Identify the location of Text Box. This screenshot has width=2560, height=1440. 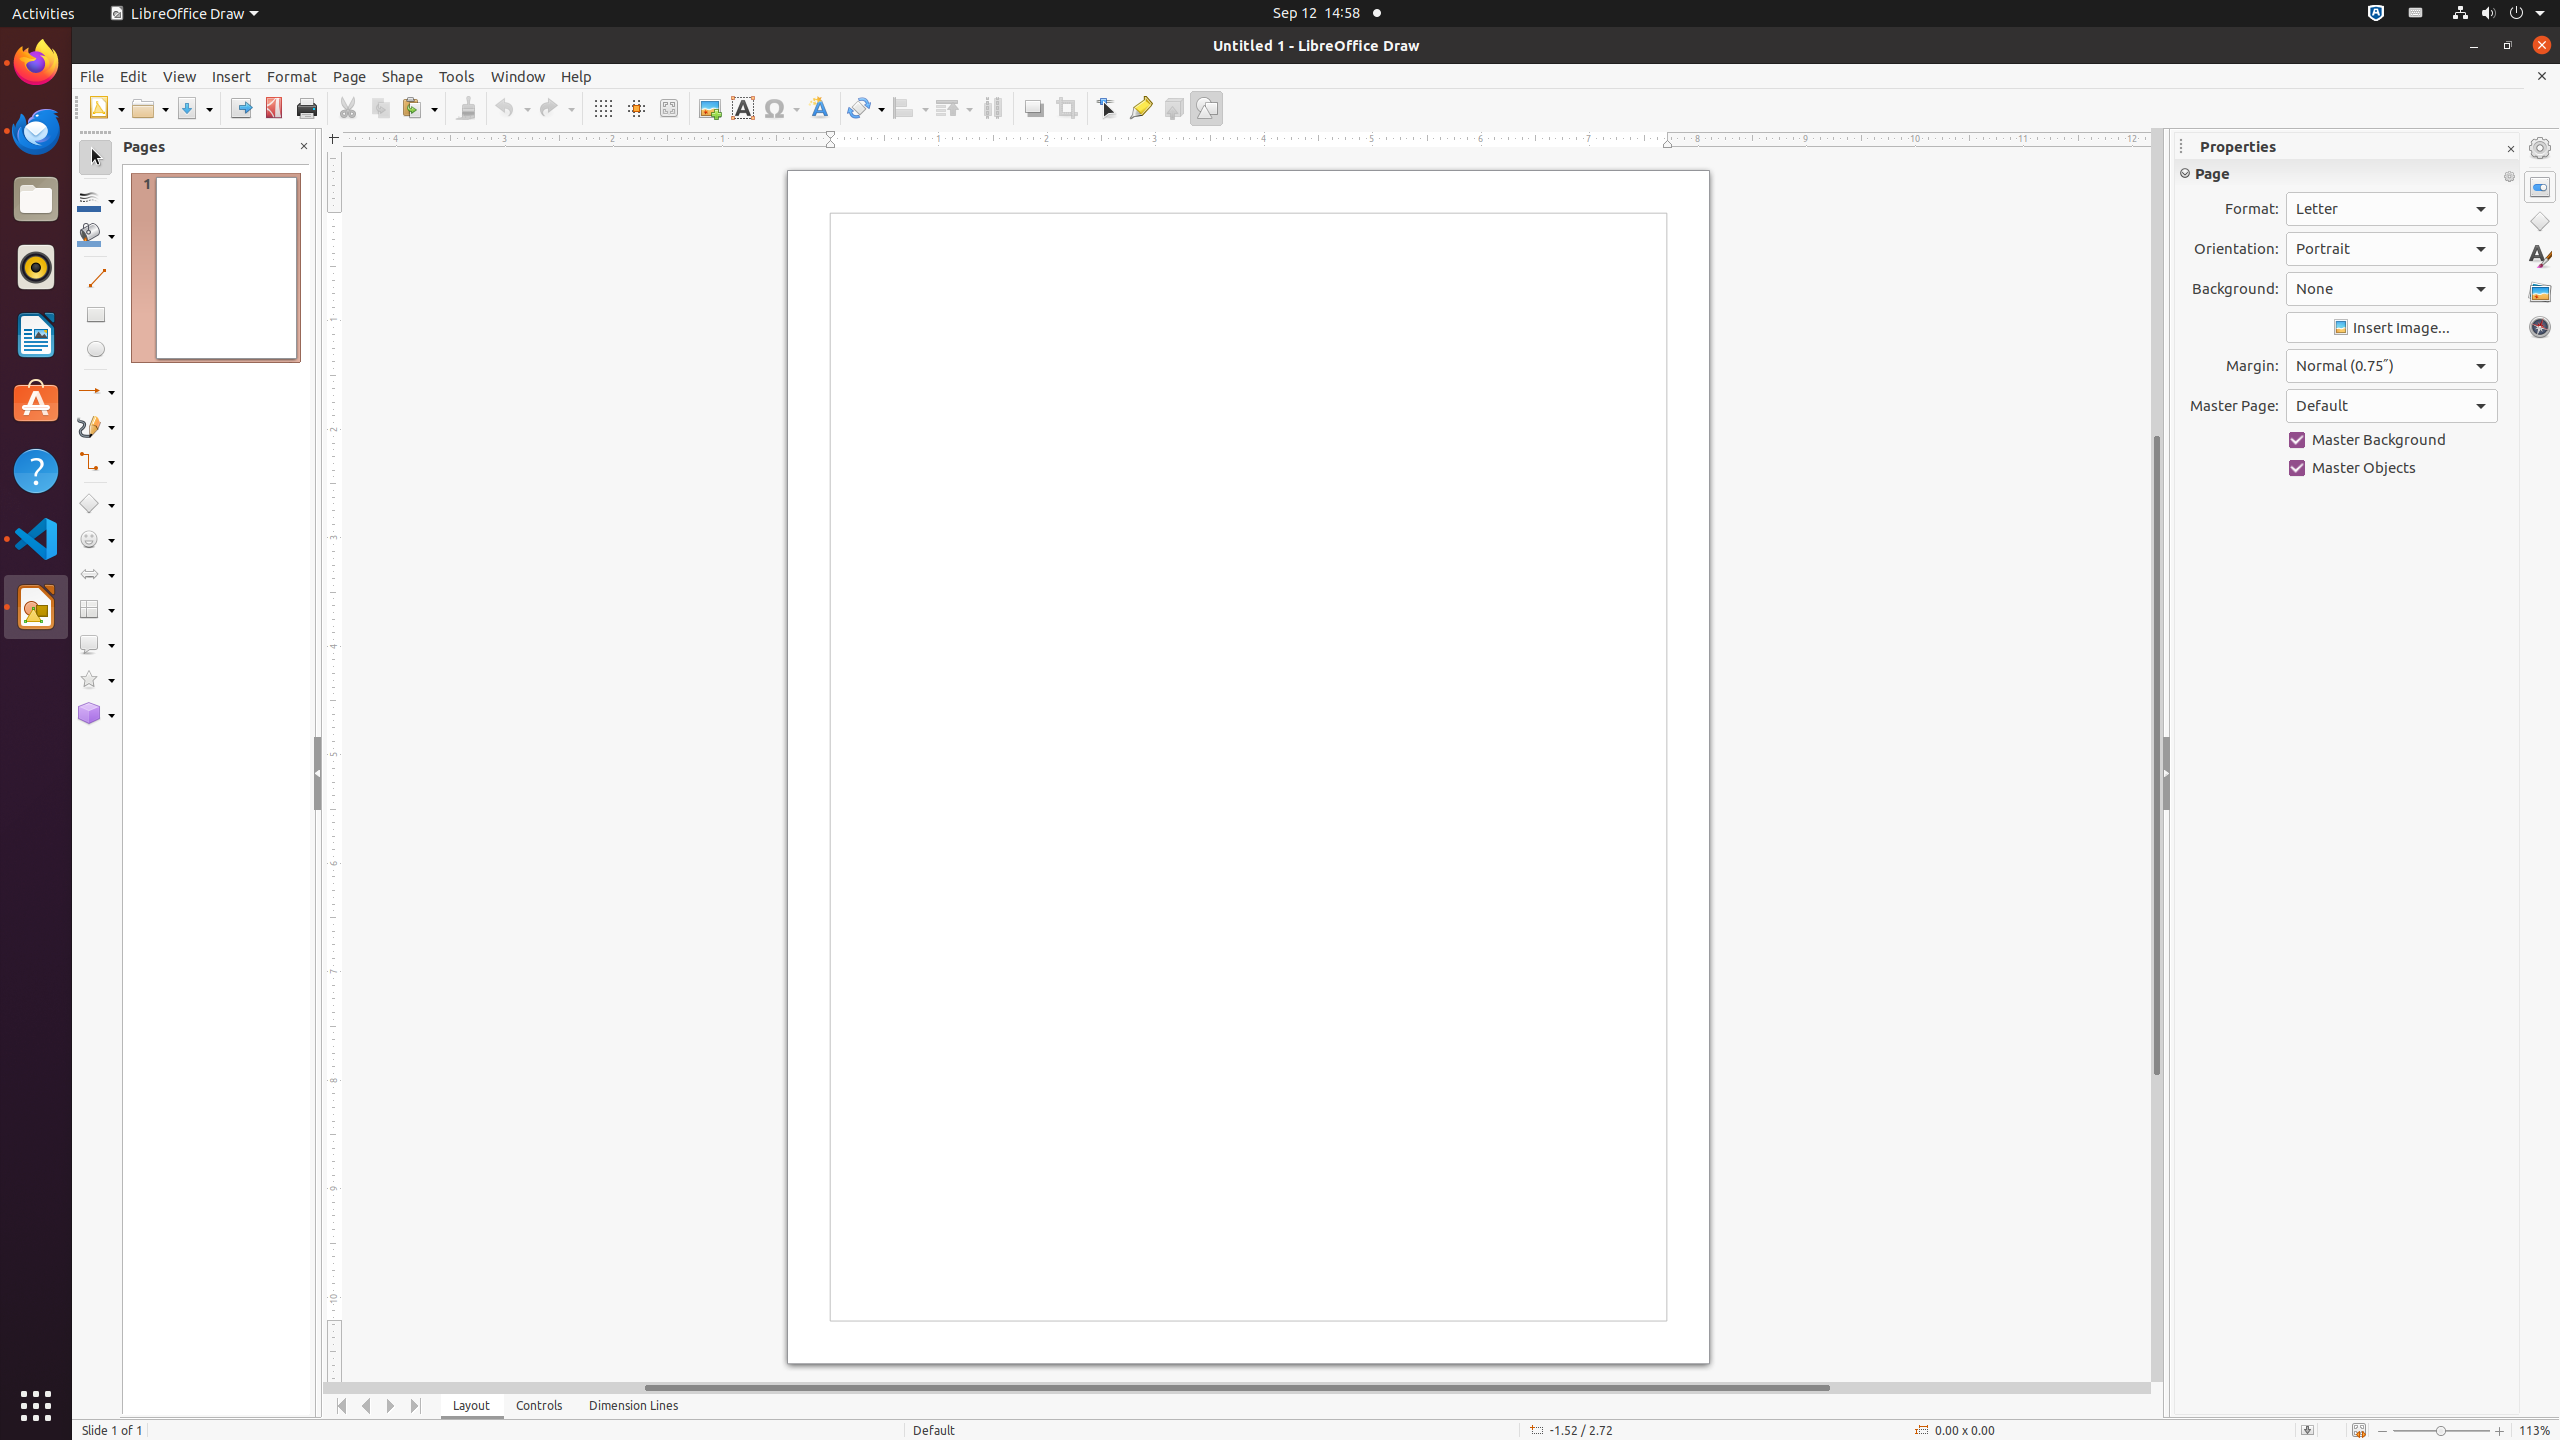
(742, 108).